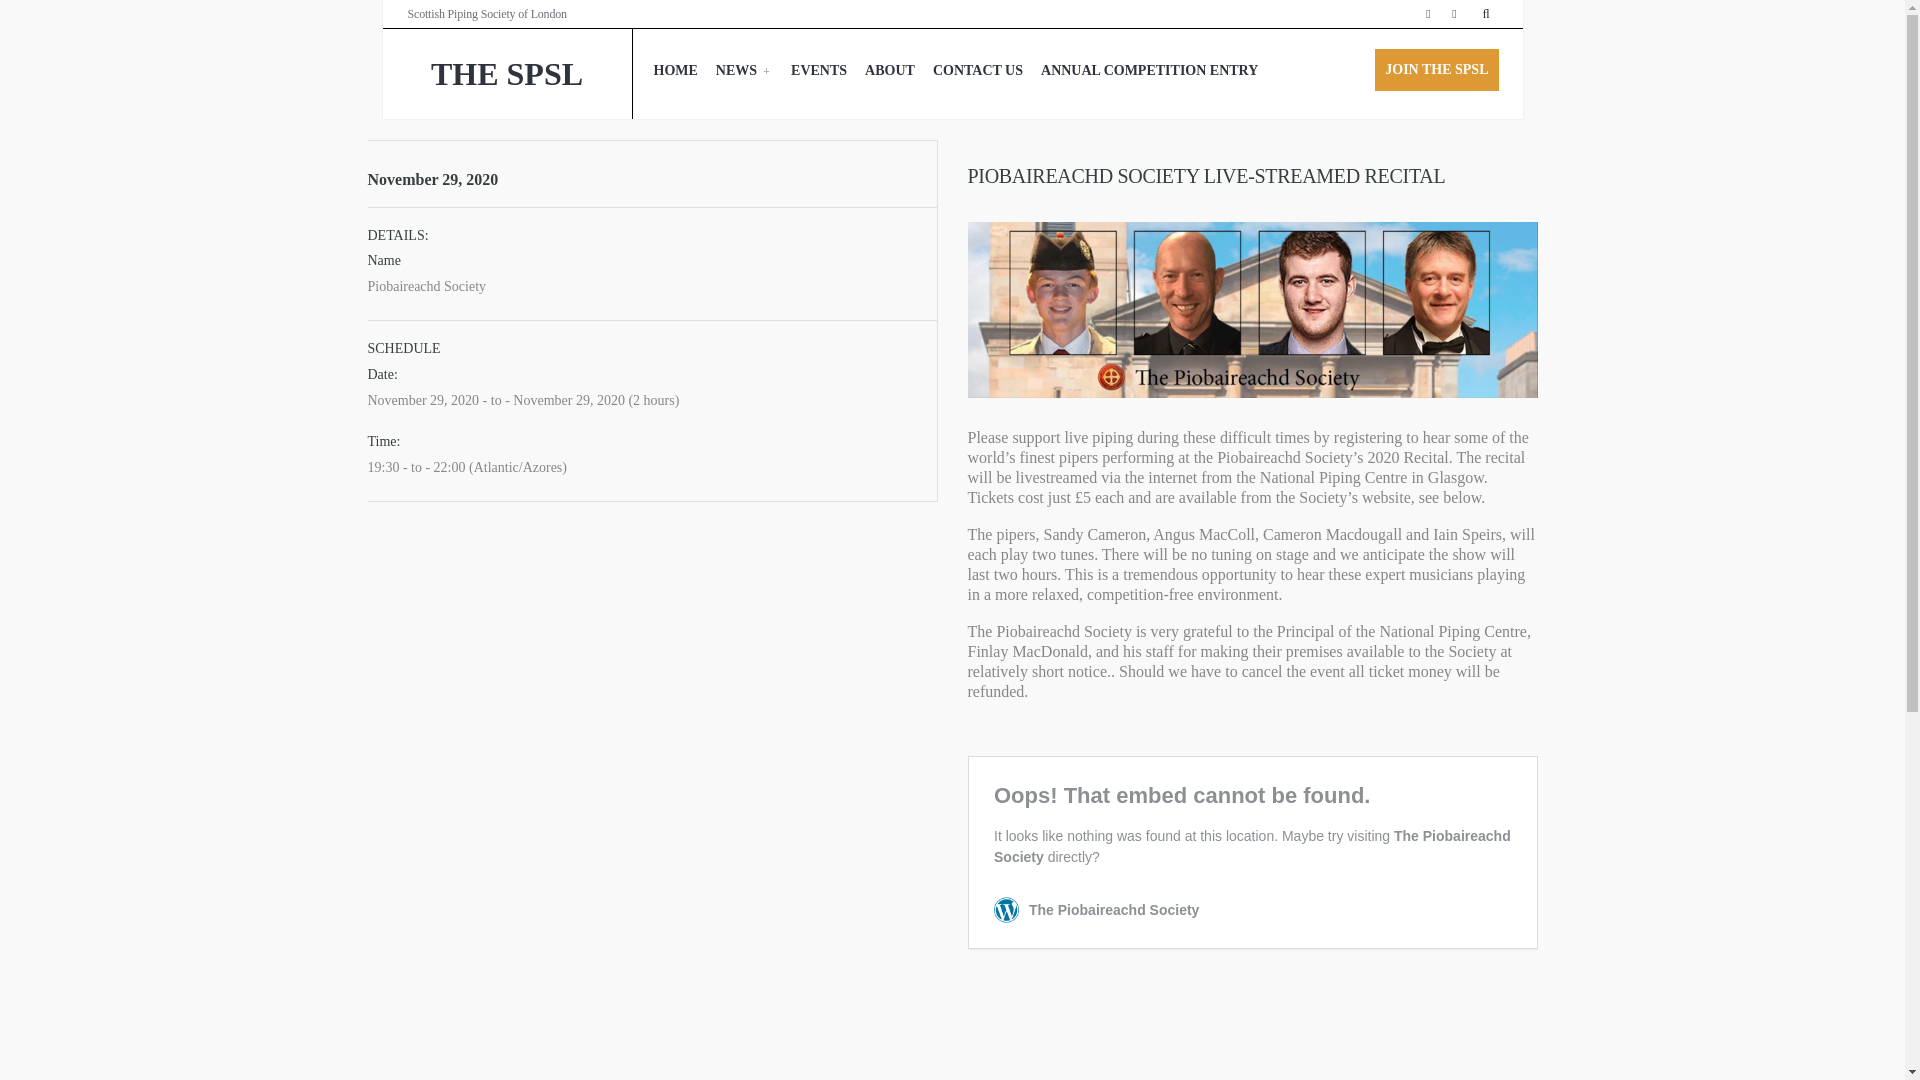  I want to click on Twitter, so click(1454, 14).